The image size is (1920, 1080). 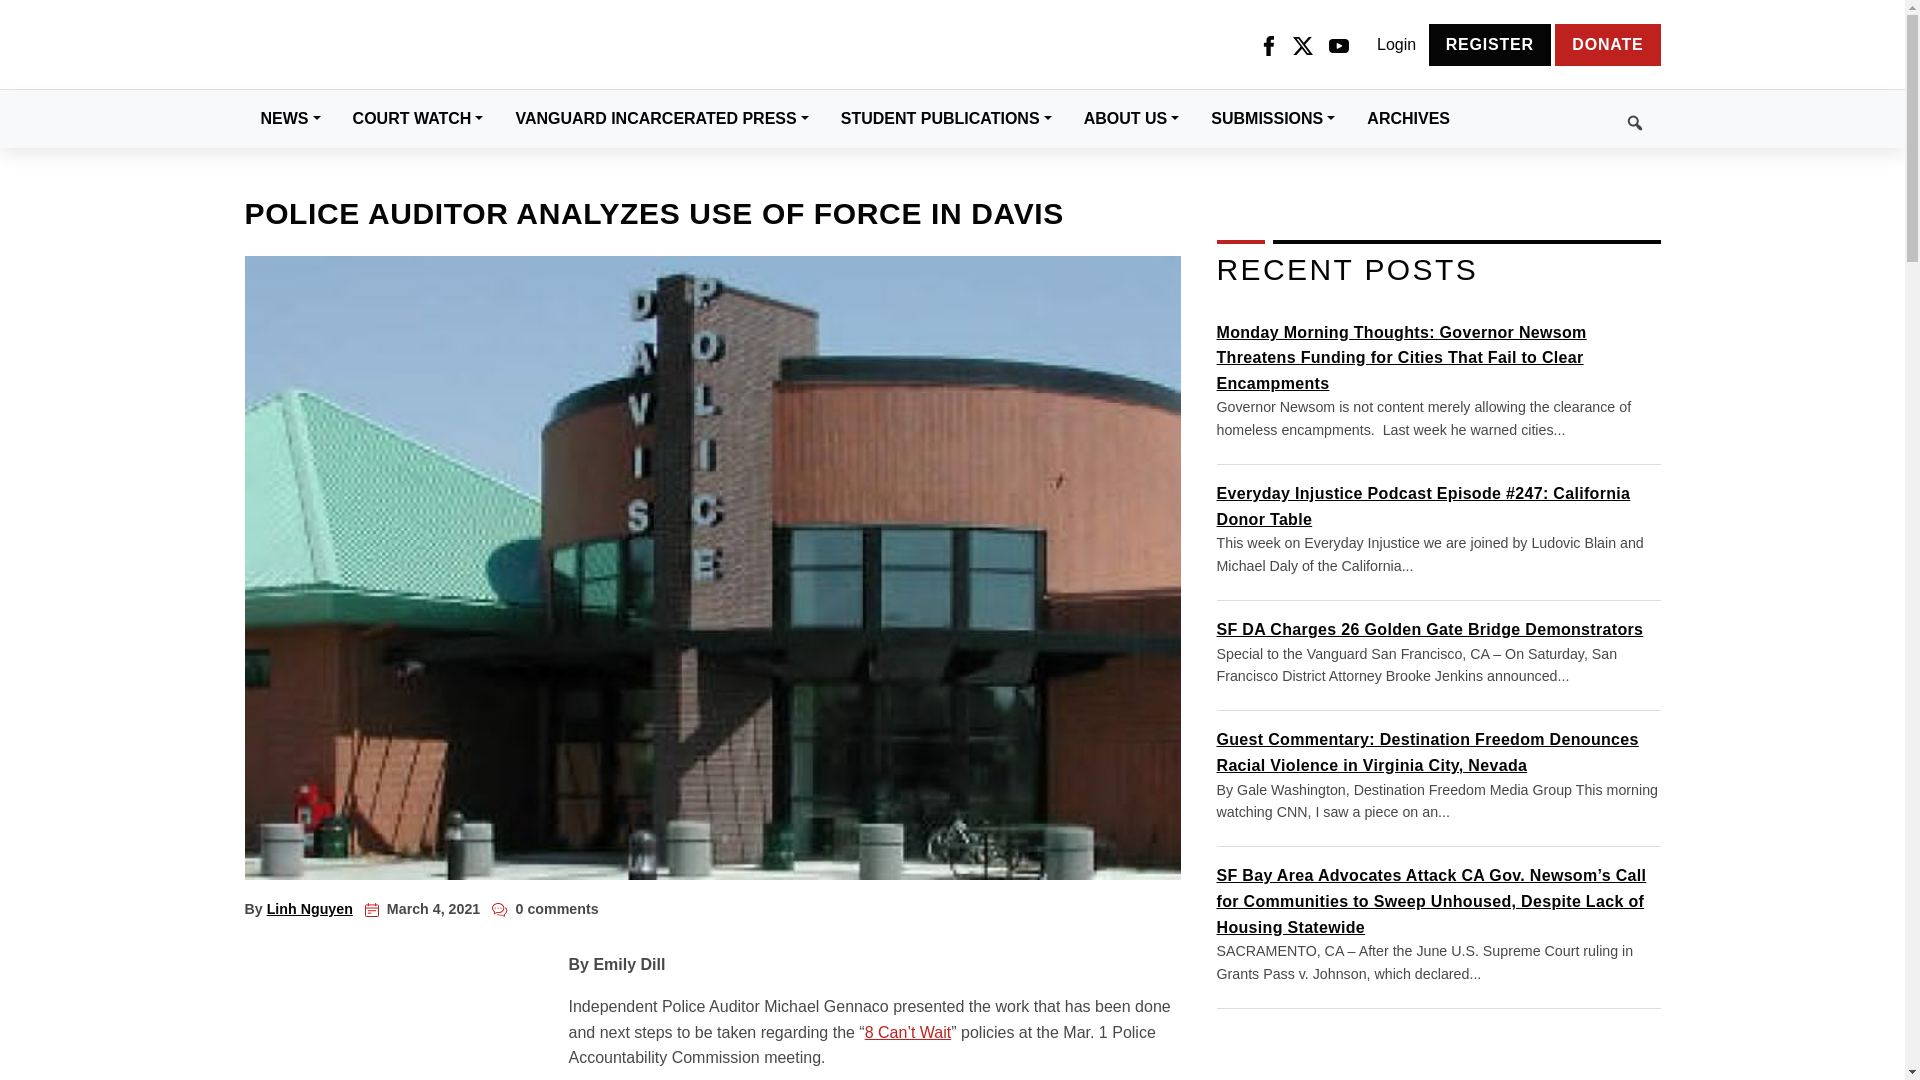 I want to click on Twitter, so click(x=1302, y=45).